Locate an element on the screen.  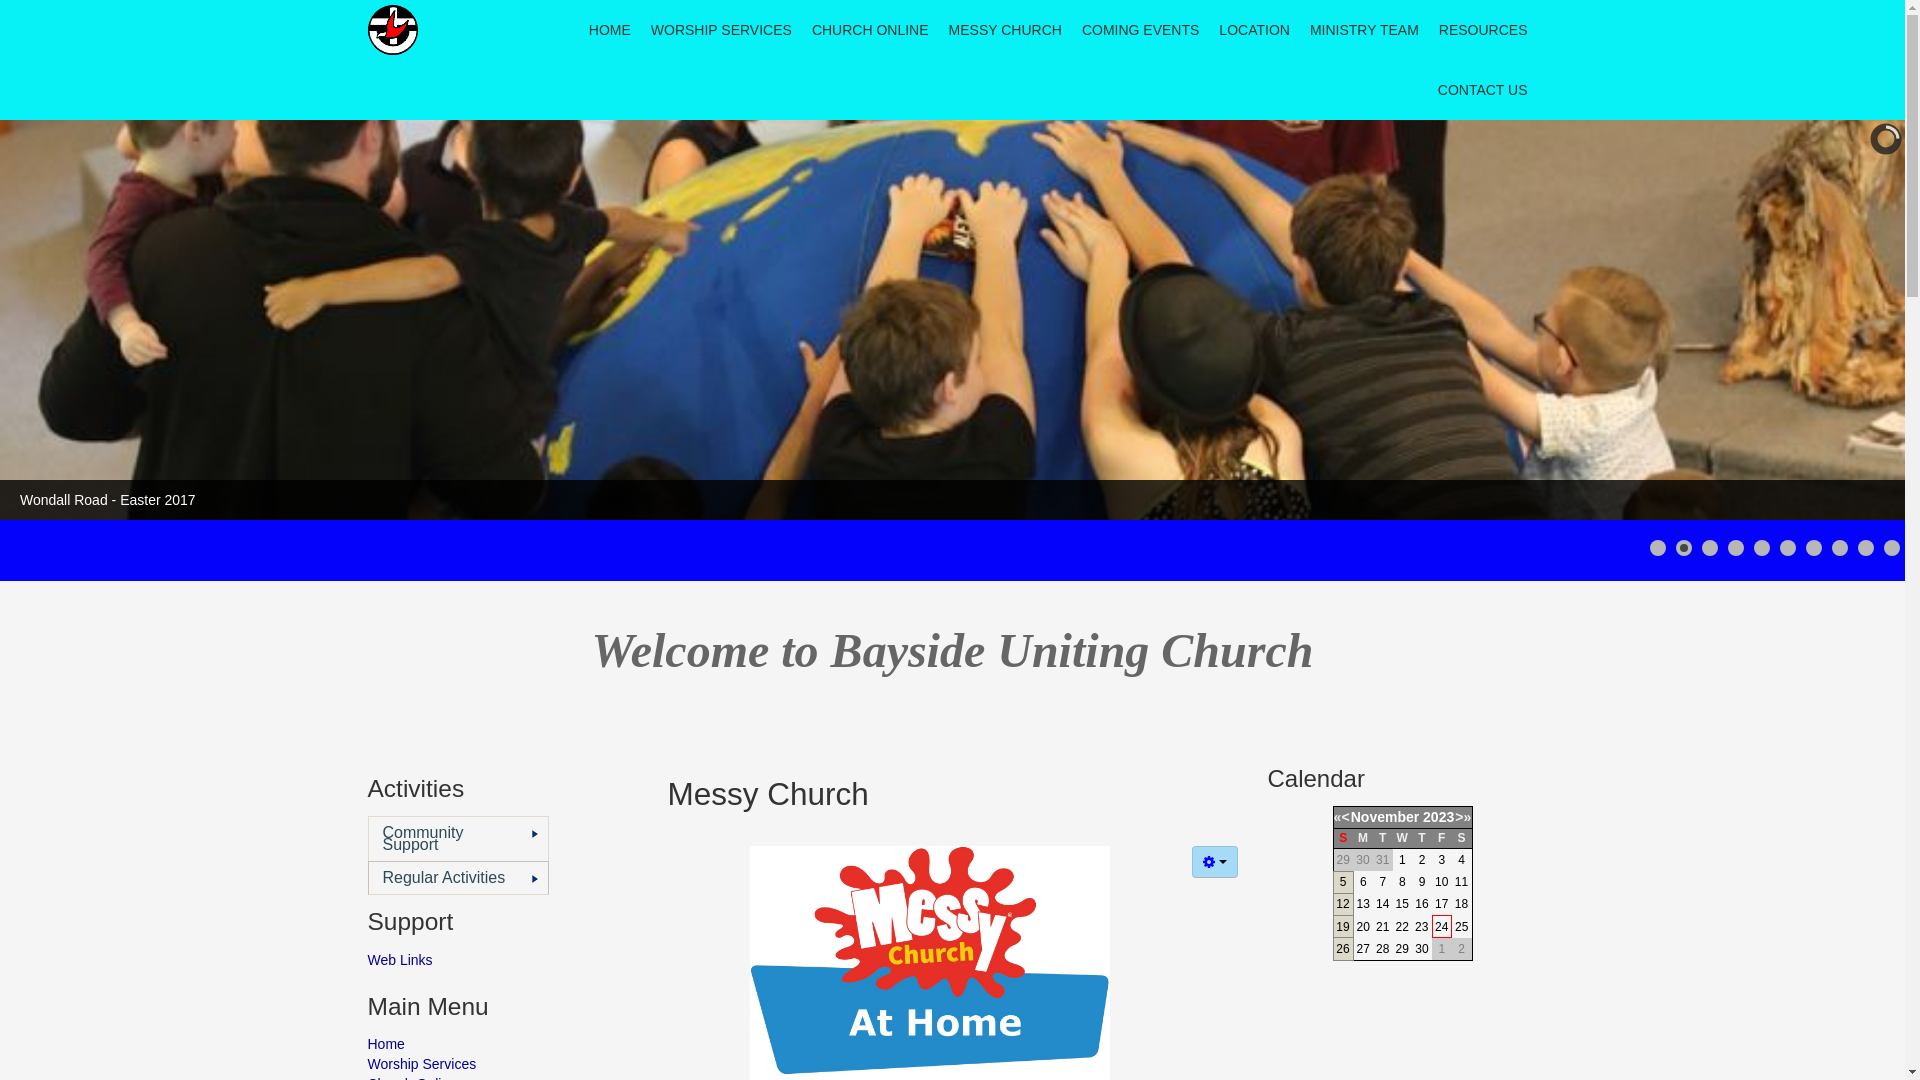
22 is located at coordinates (1402, 927).